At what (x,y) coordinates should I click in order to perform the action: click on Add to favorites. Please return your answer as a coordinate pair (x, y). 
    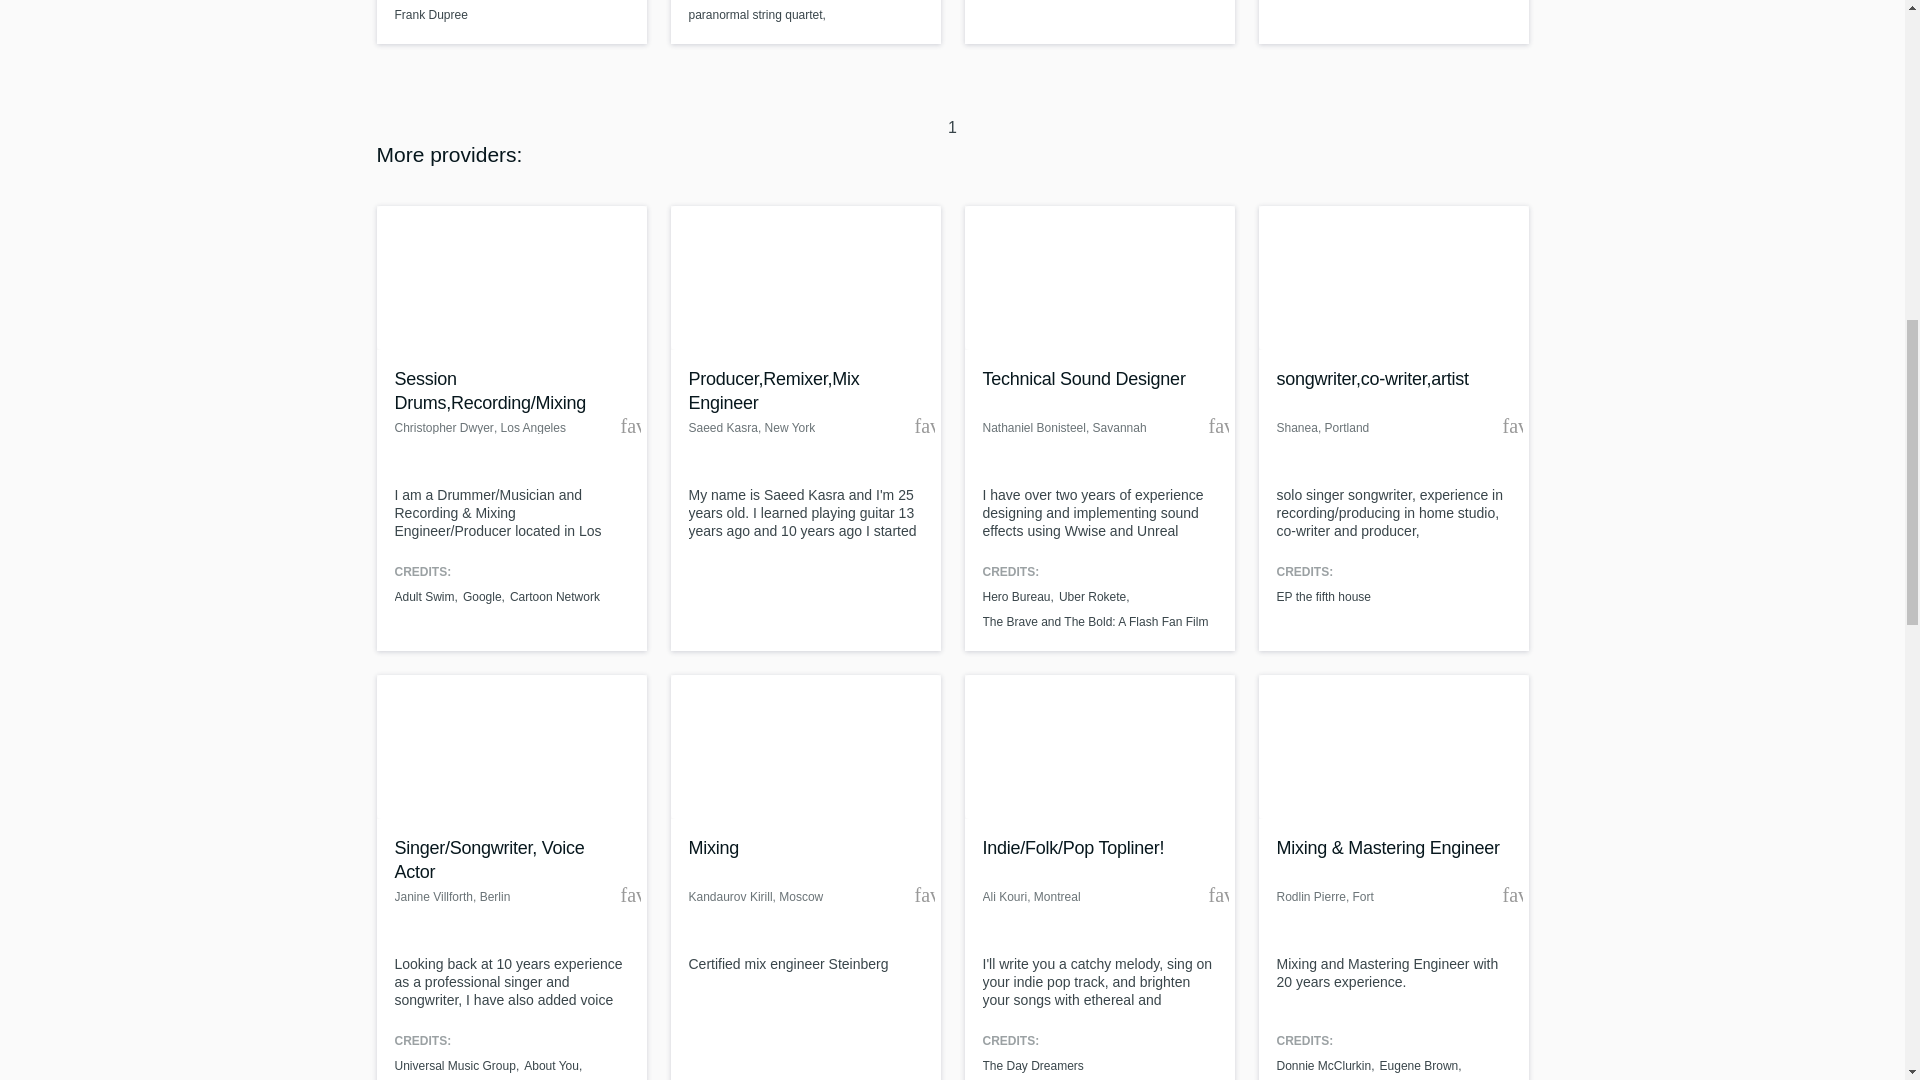
    Looking at the image, I should click on (630, 426).